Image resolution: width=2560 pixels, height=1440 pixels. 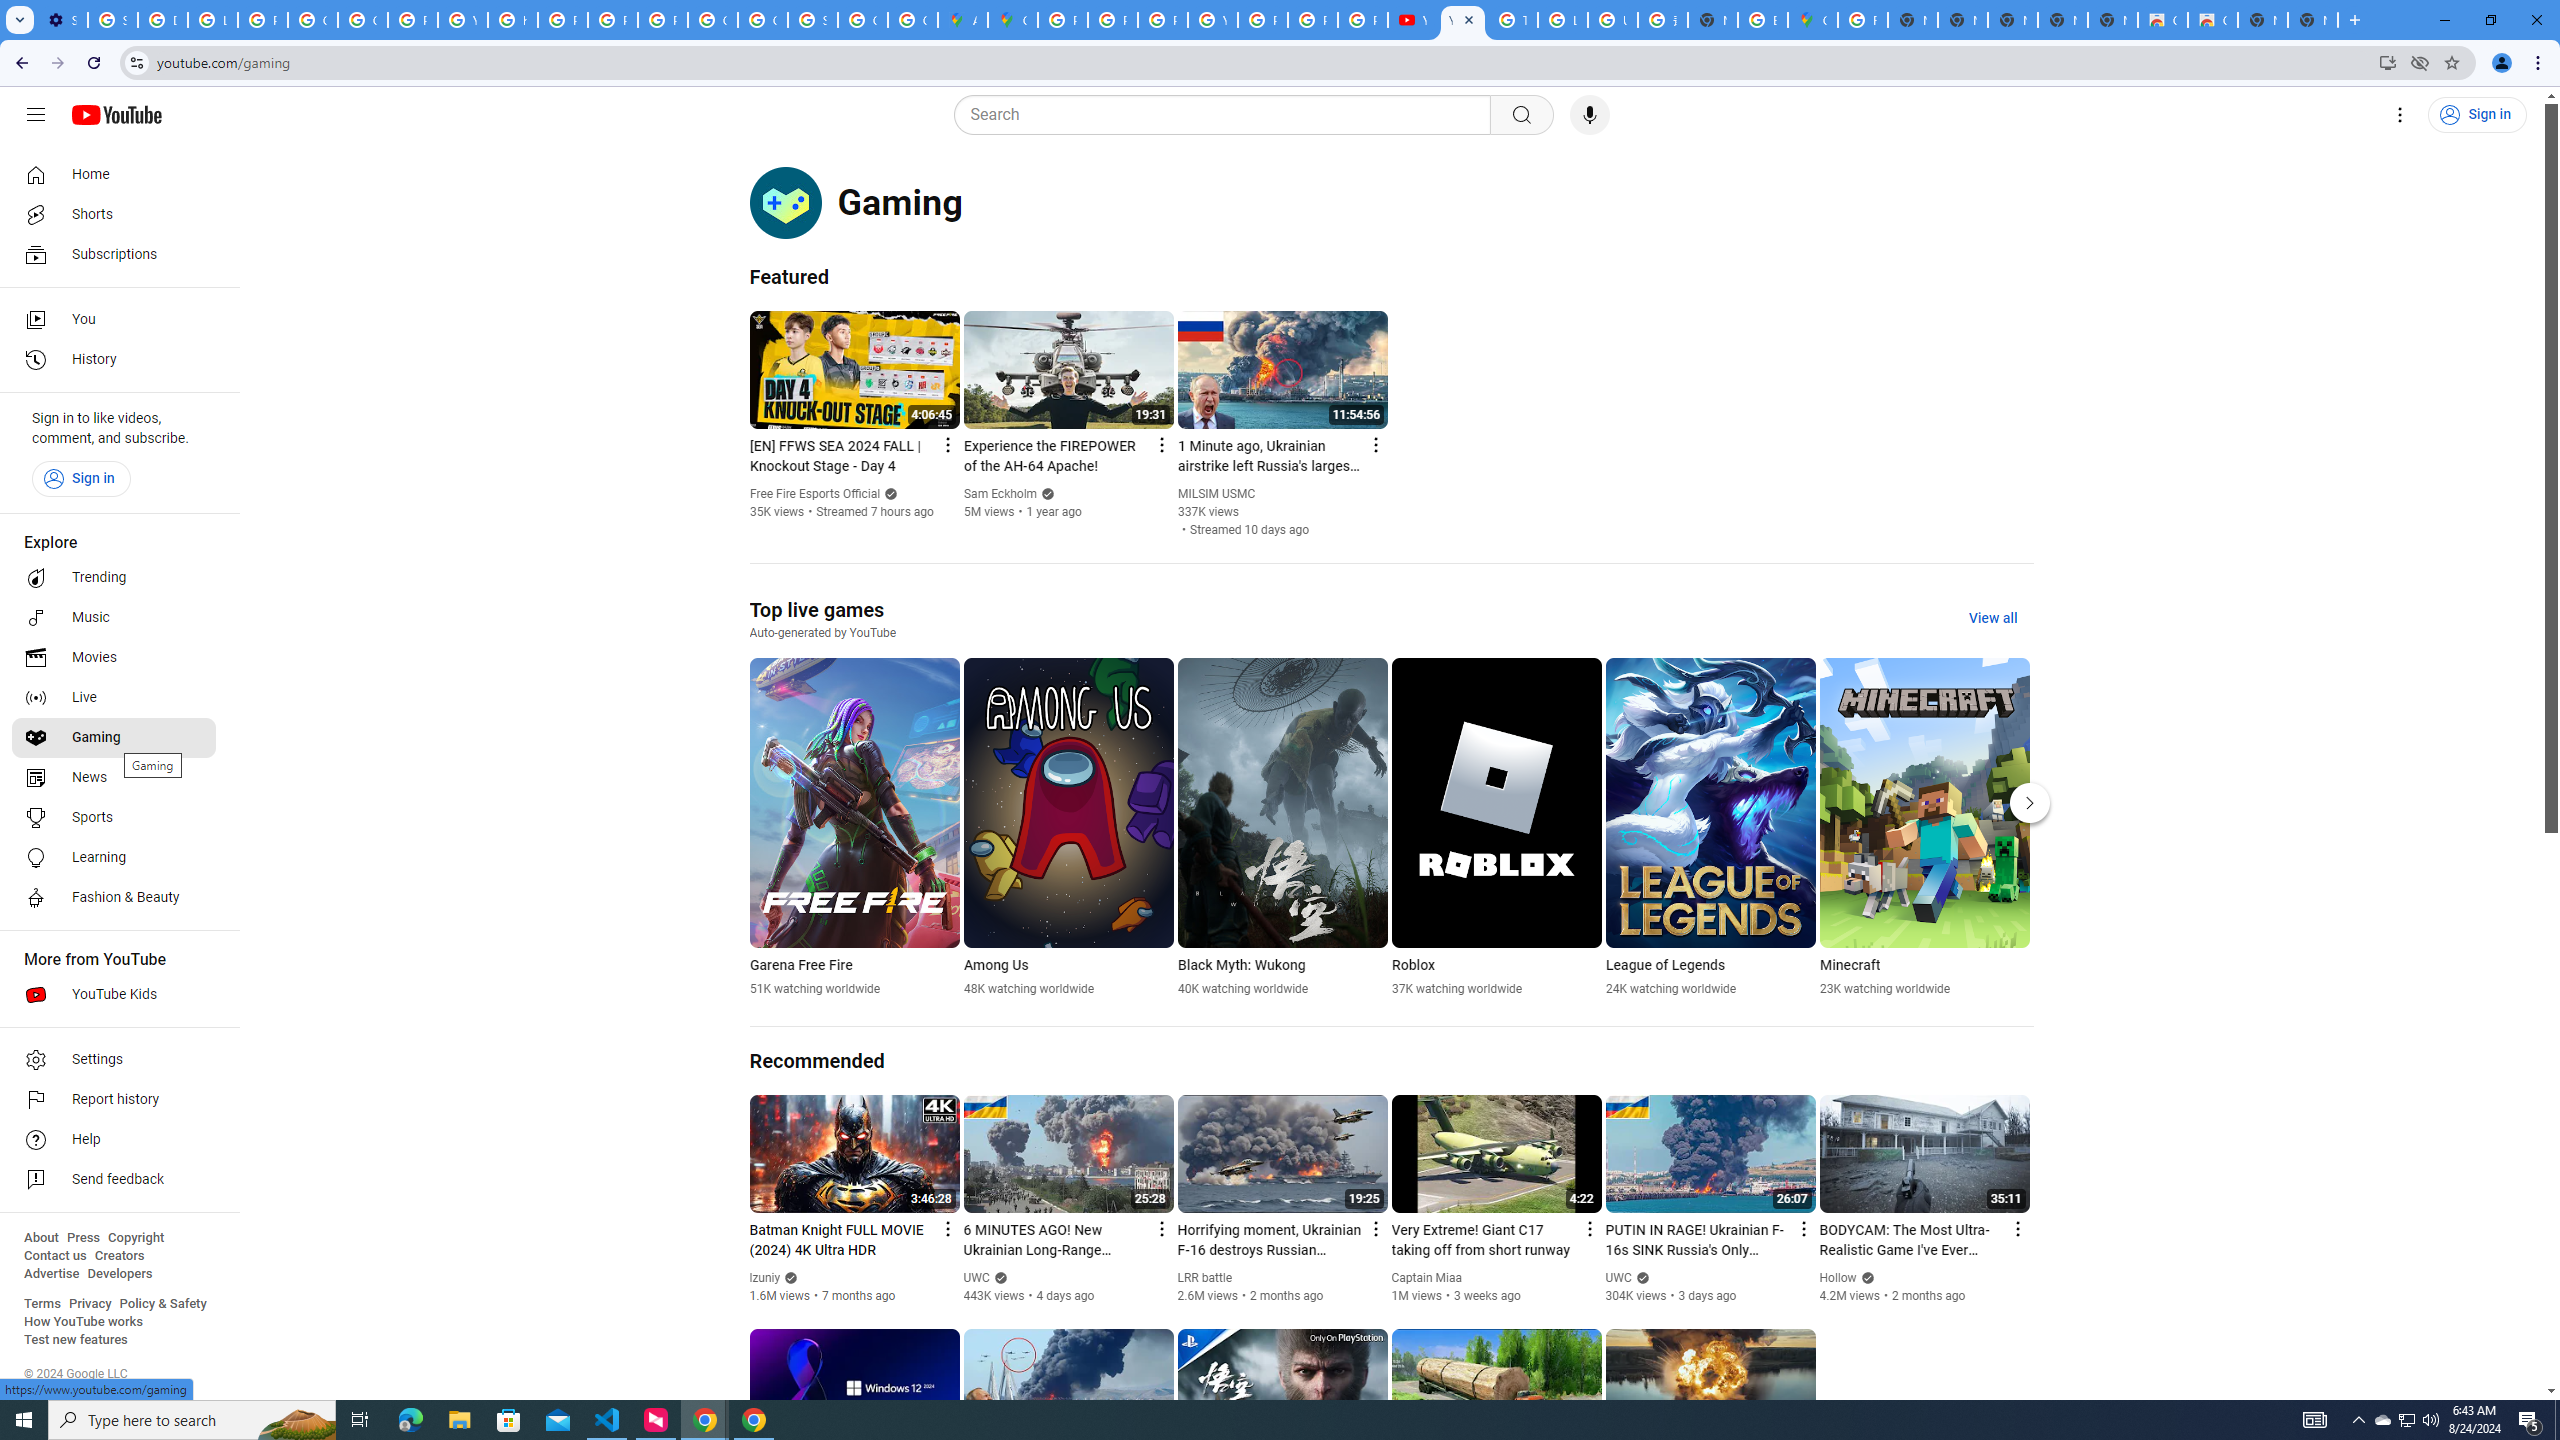 I want to click on Live, so click(x=114, y=698).